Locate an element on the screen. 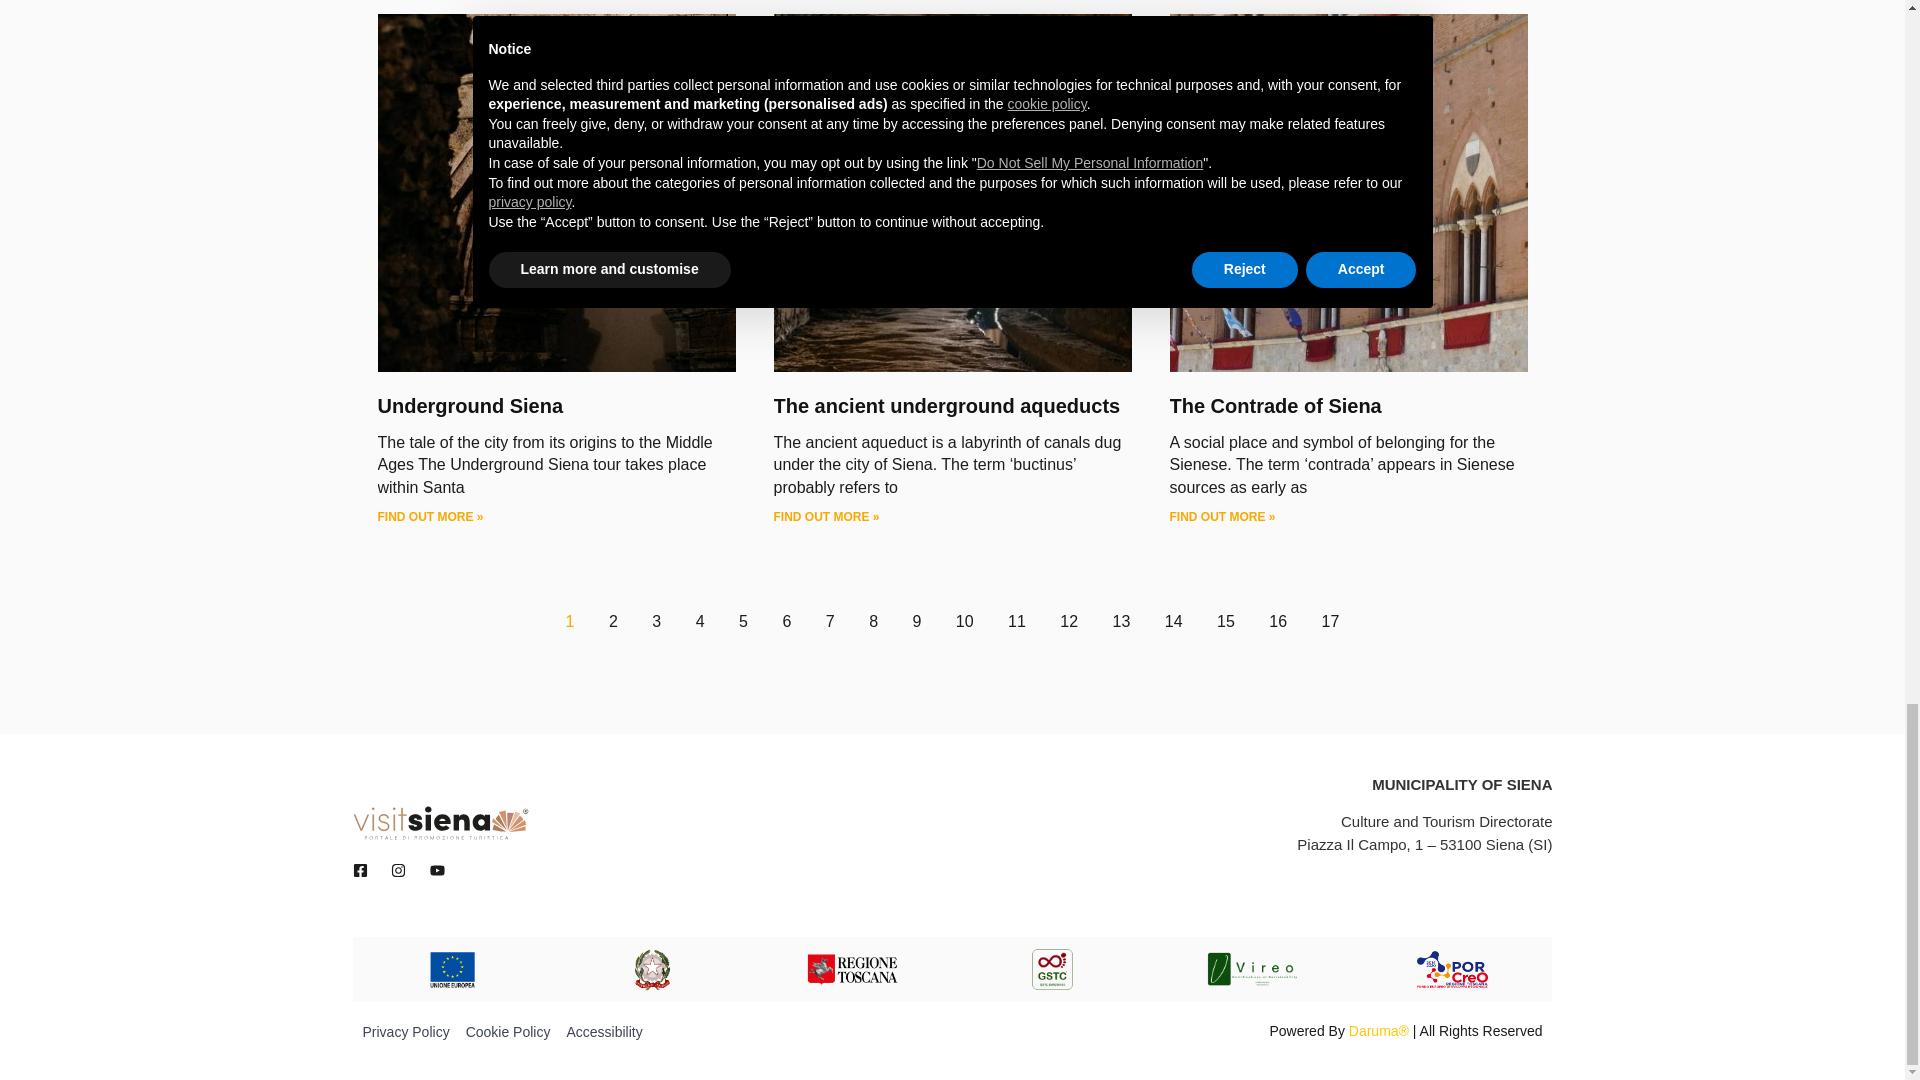 This screenshot has width=1920, height=1080. The ancient underground aqueducts is located at coordinates (947, 406).